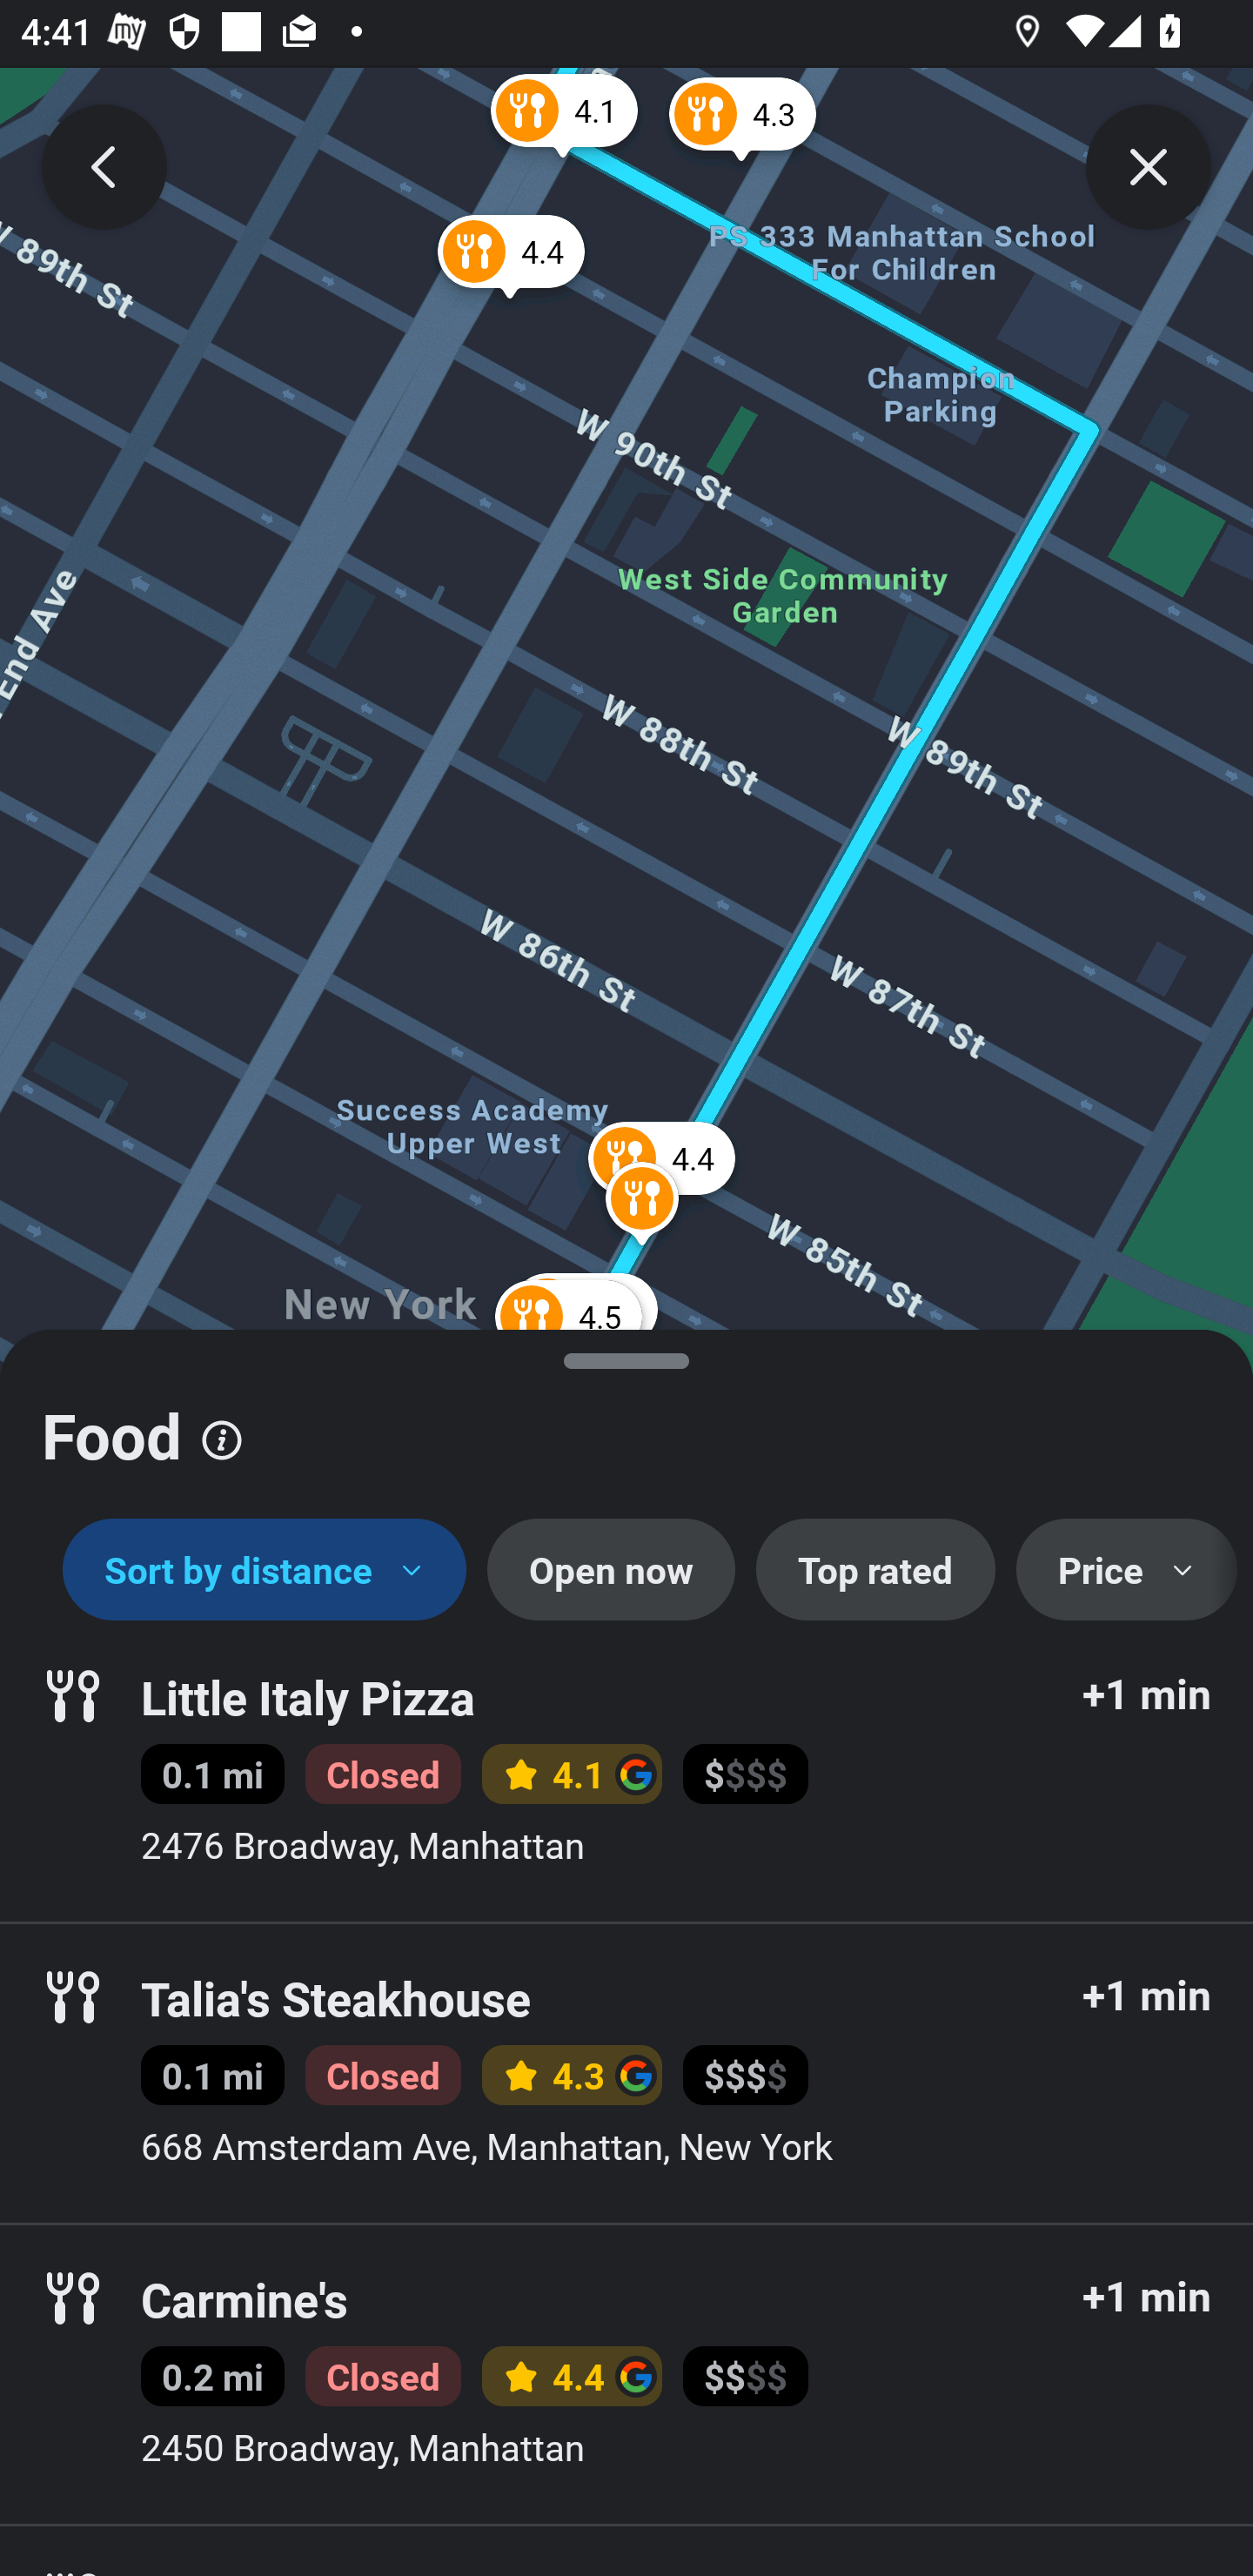 This screenshot has height=2576, width=1253. What do you see at coordinates (265, 1570) in the screenshot?
I see `Sort by distance` at bounding box center [265, 1570].